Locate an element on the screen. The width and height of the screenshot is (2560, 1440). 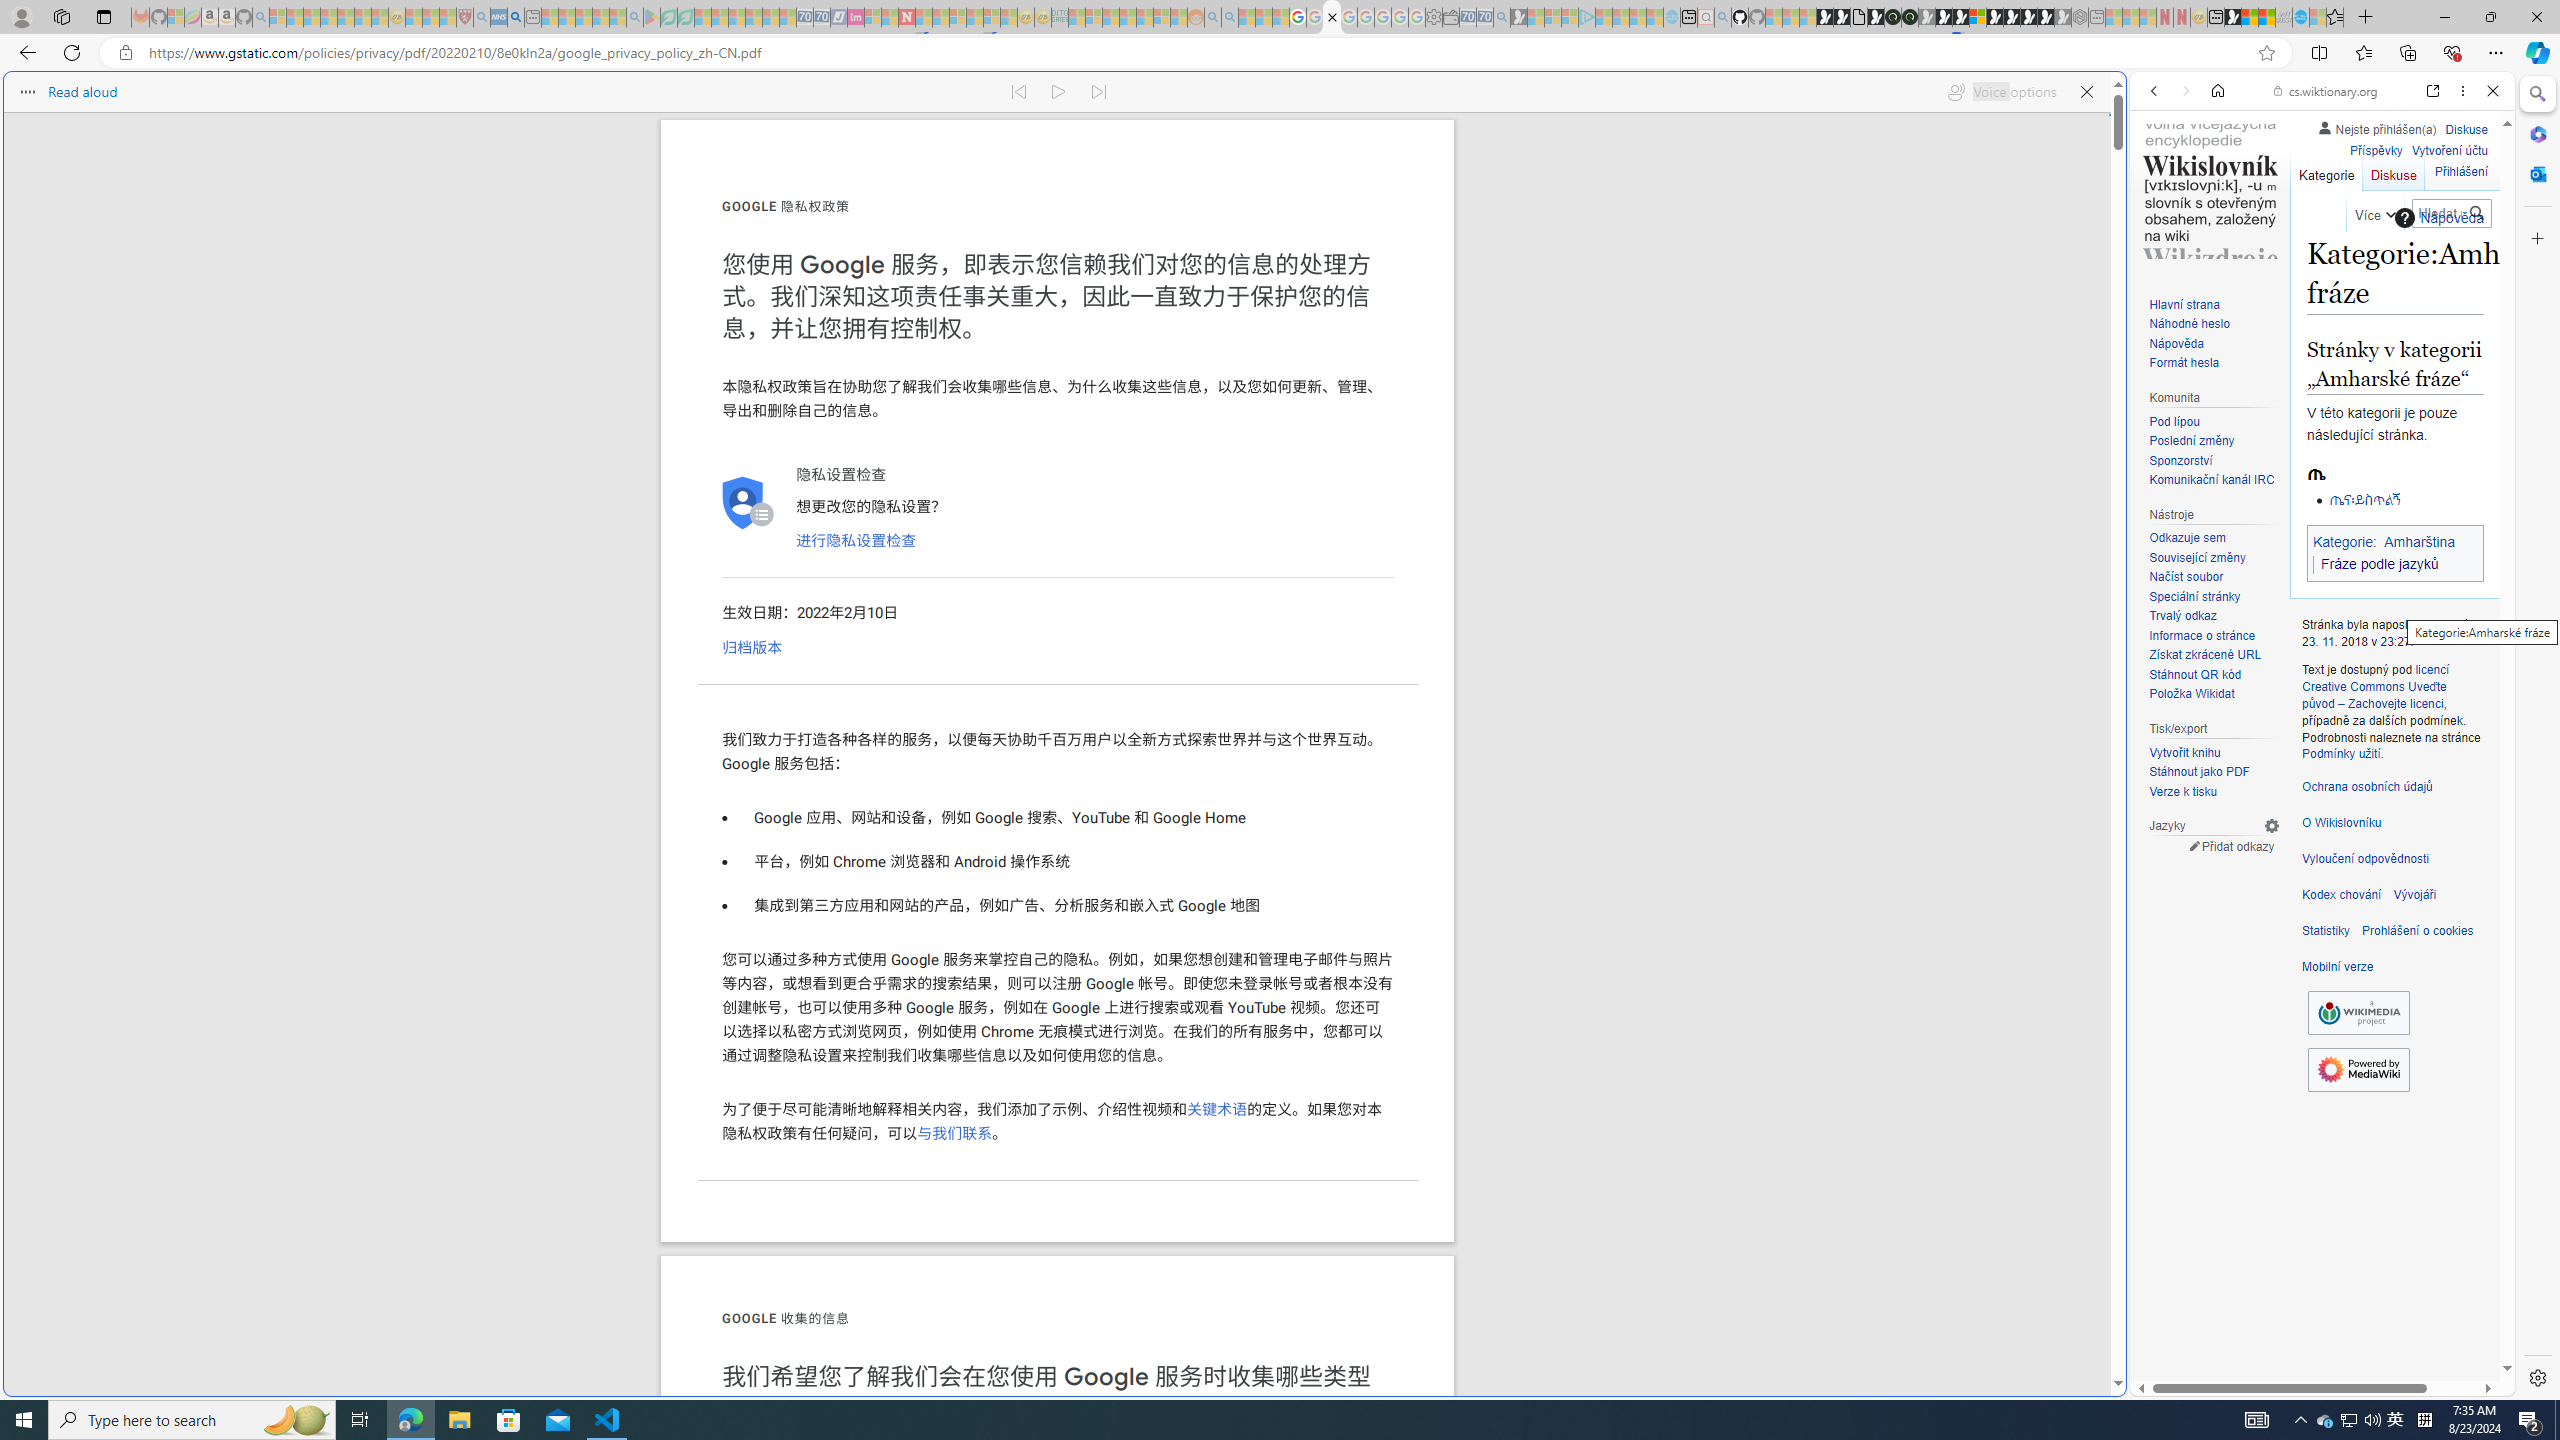
Web scope is located at coordinates (2163, 180).